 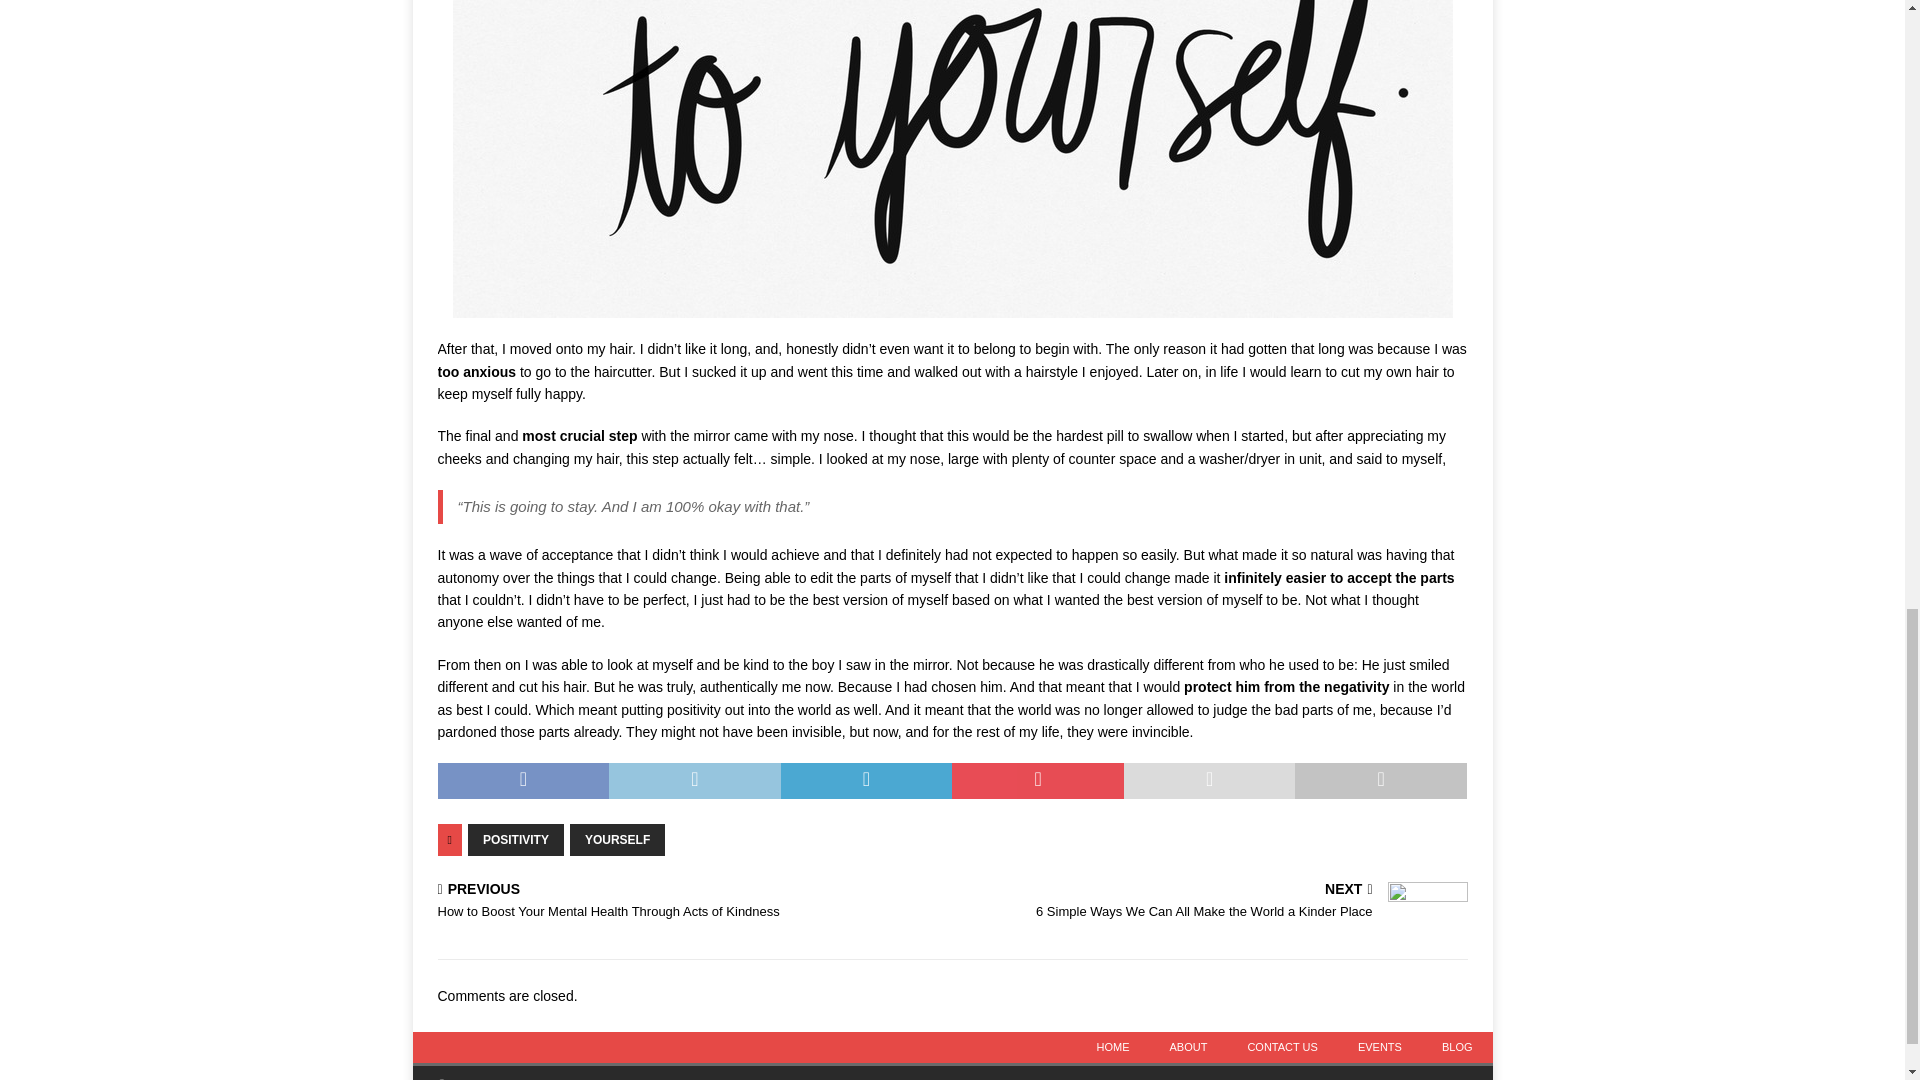 What do you see at coordinates (1189, 1047) in the screenshot?
I see `POSITIVITY` at bounding box center [1189, 1047].